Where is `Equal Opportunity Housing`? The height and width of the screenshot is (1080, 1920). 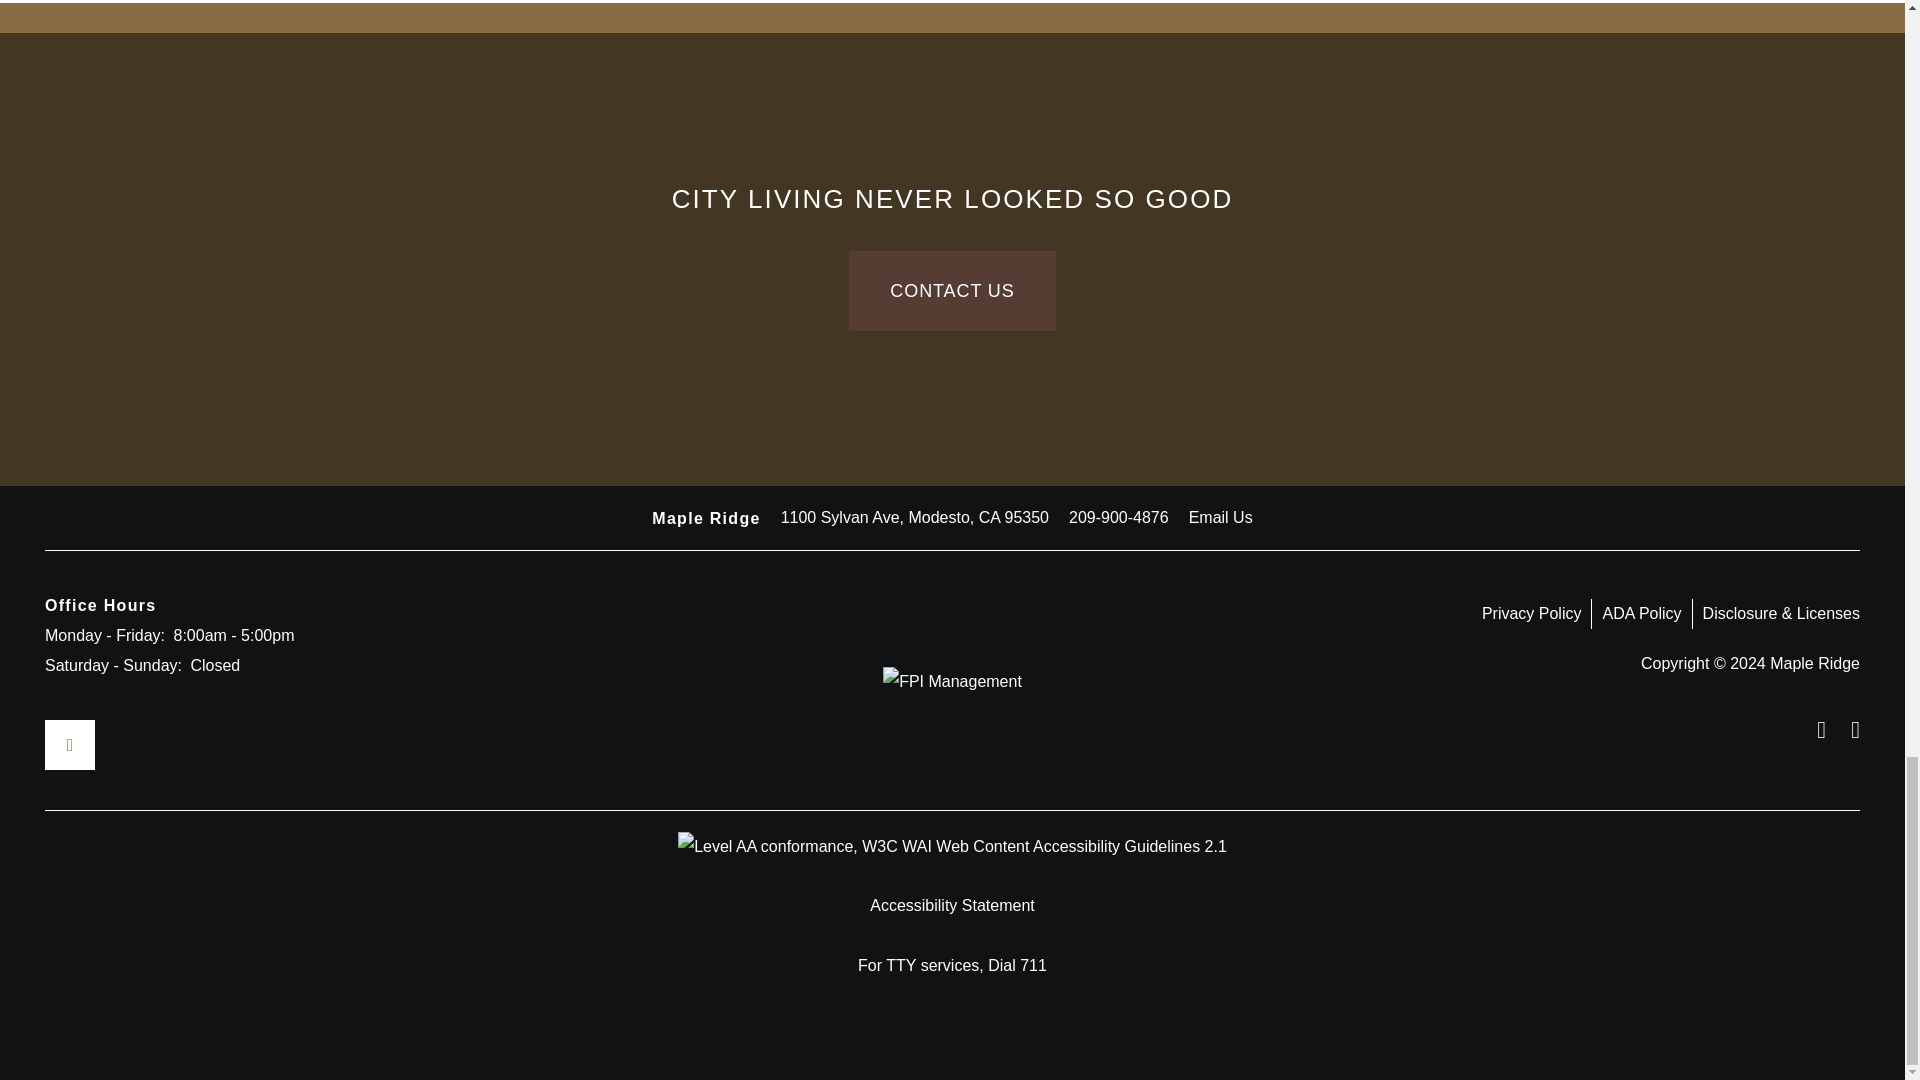
Equal Opportunity Housing is located at coordinates (1814, 730).